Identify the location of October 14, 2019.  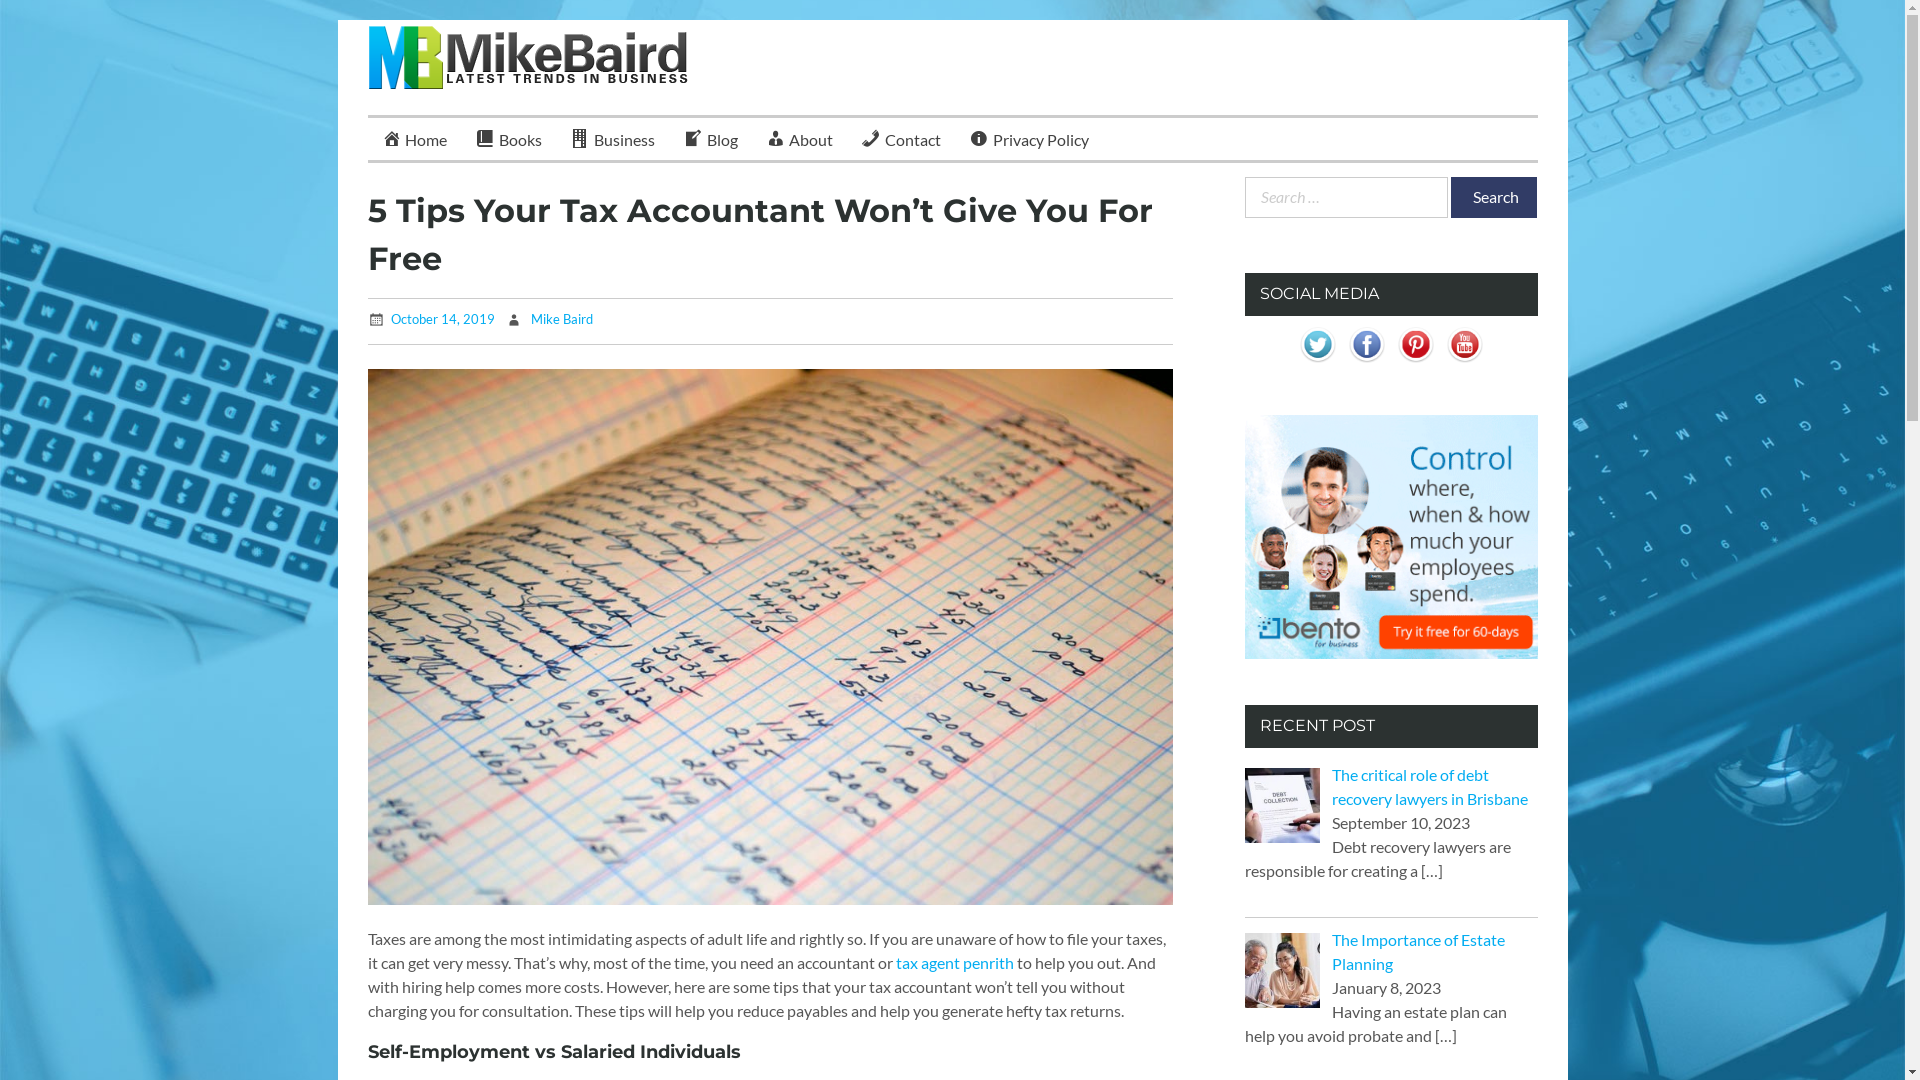
(442, 319).